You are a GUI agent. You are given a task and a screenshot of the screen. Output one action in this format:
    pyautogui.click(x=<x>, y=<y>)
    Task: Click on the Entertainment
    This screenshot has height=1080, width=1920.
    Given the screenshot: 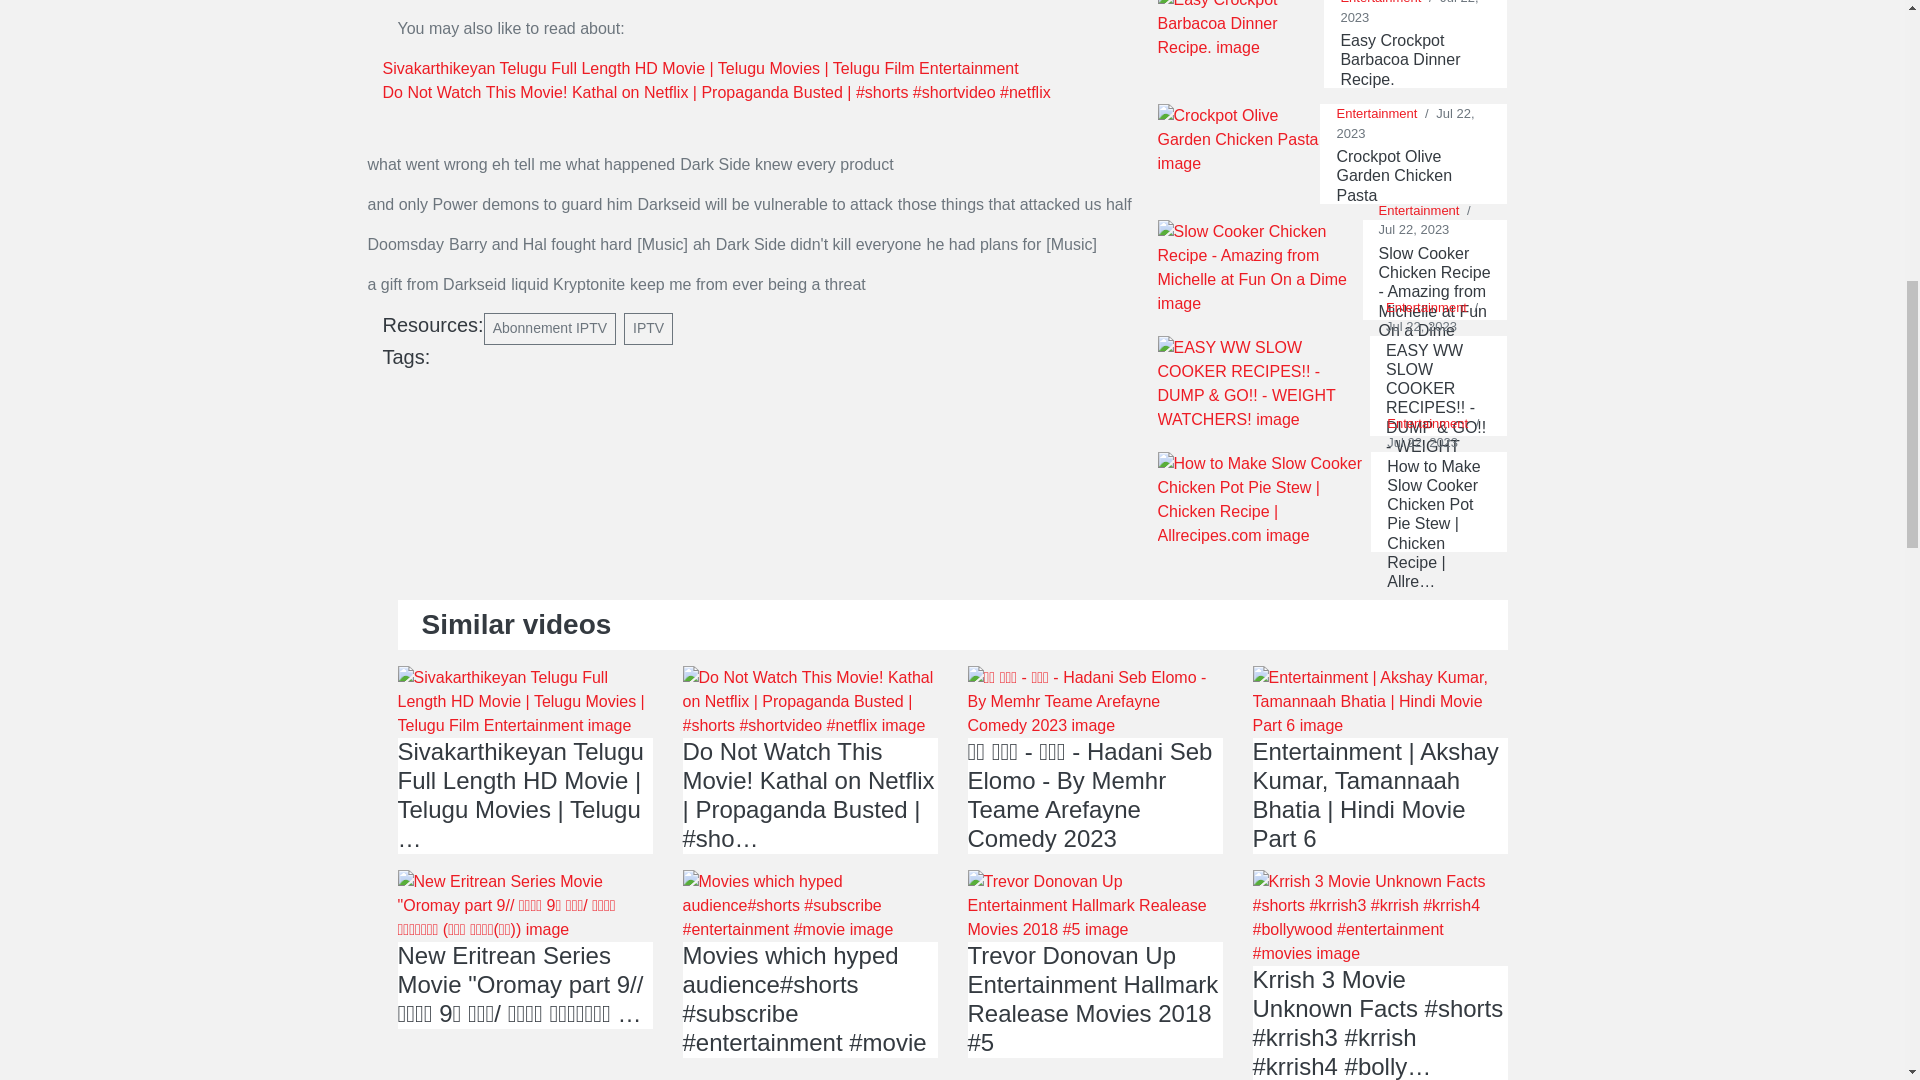 What is the action you would take?
    pyautogui.click(x=1426, y=308)
    